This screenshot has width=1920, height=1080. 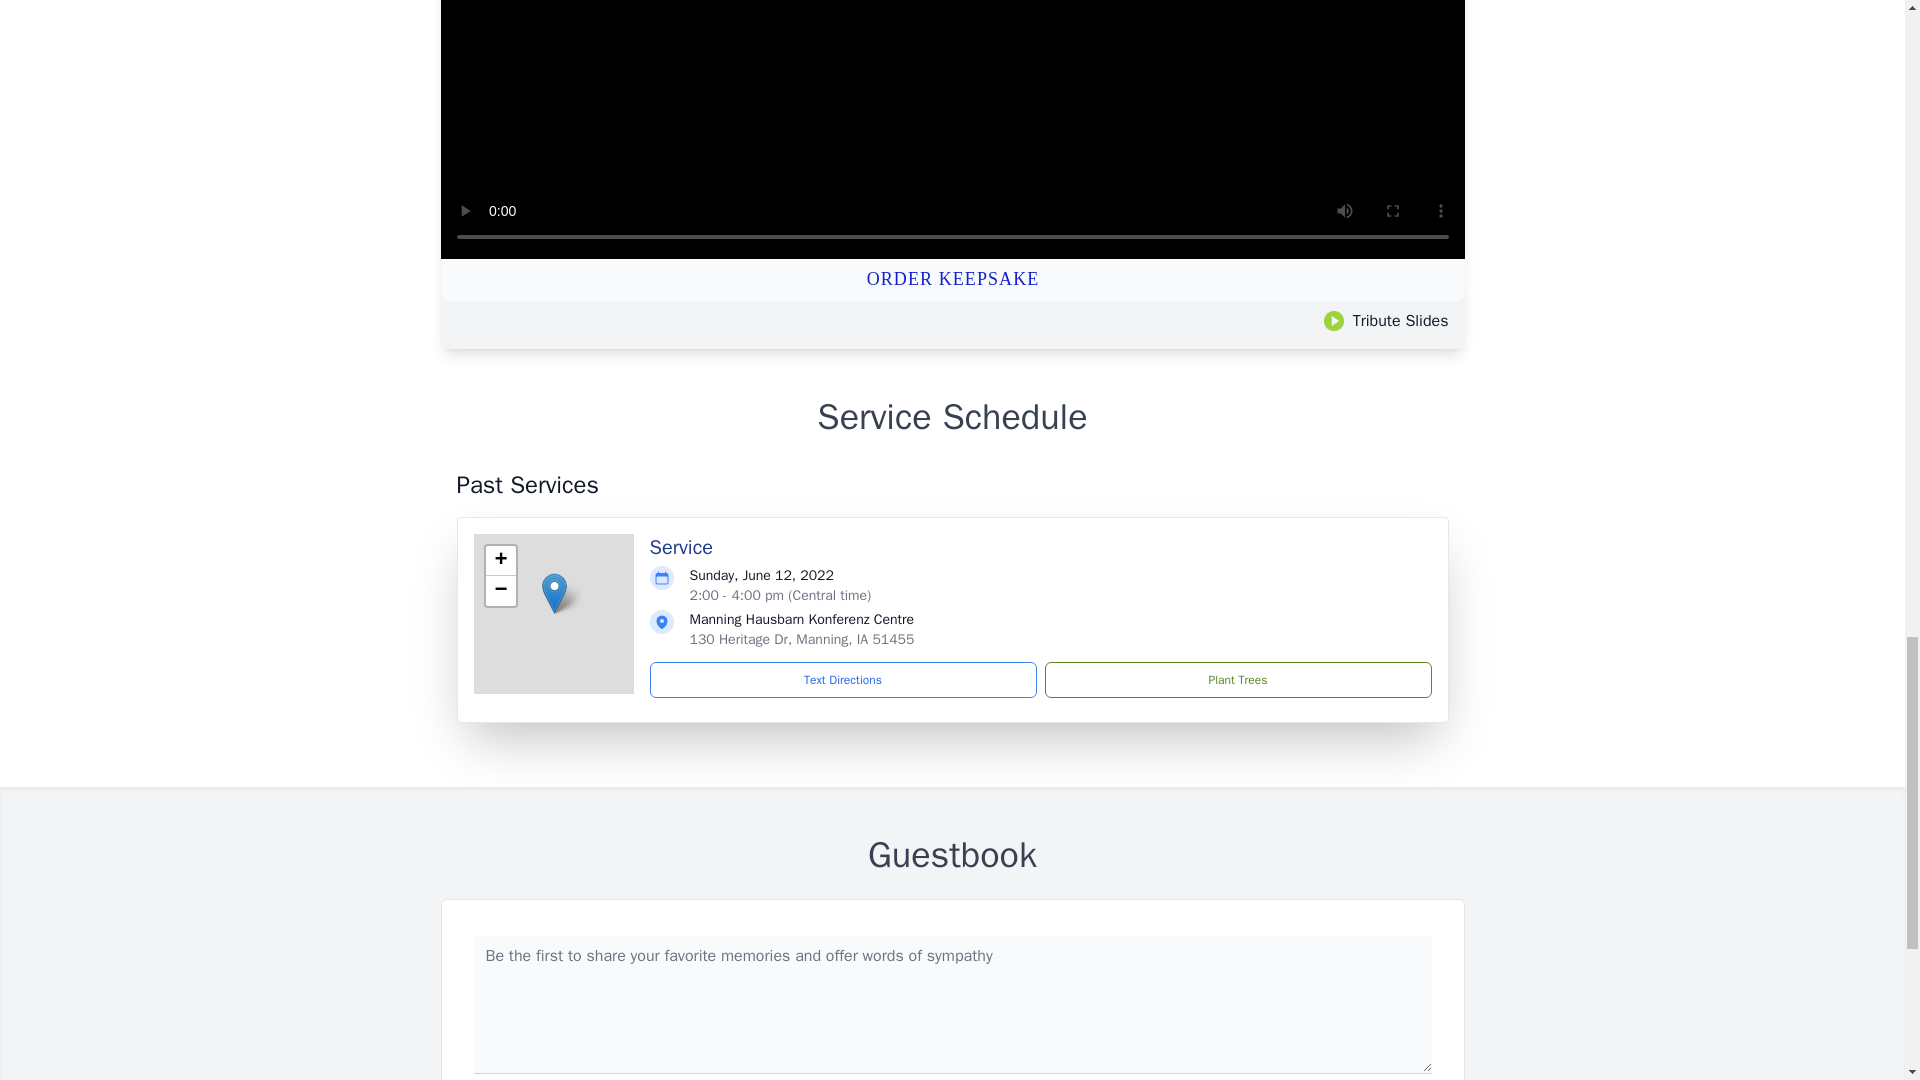 I want to click on Zoom out, so click(x=500, y=590).